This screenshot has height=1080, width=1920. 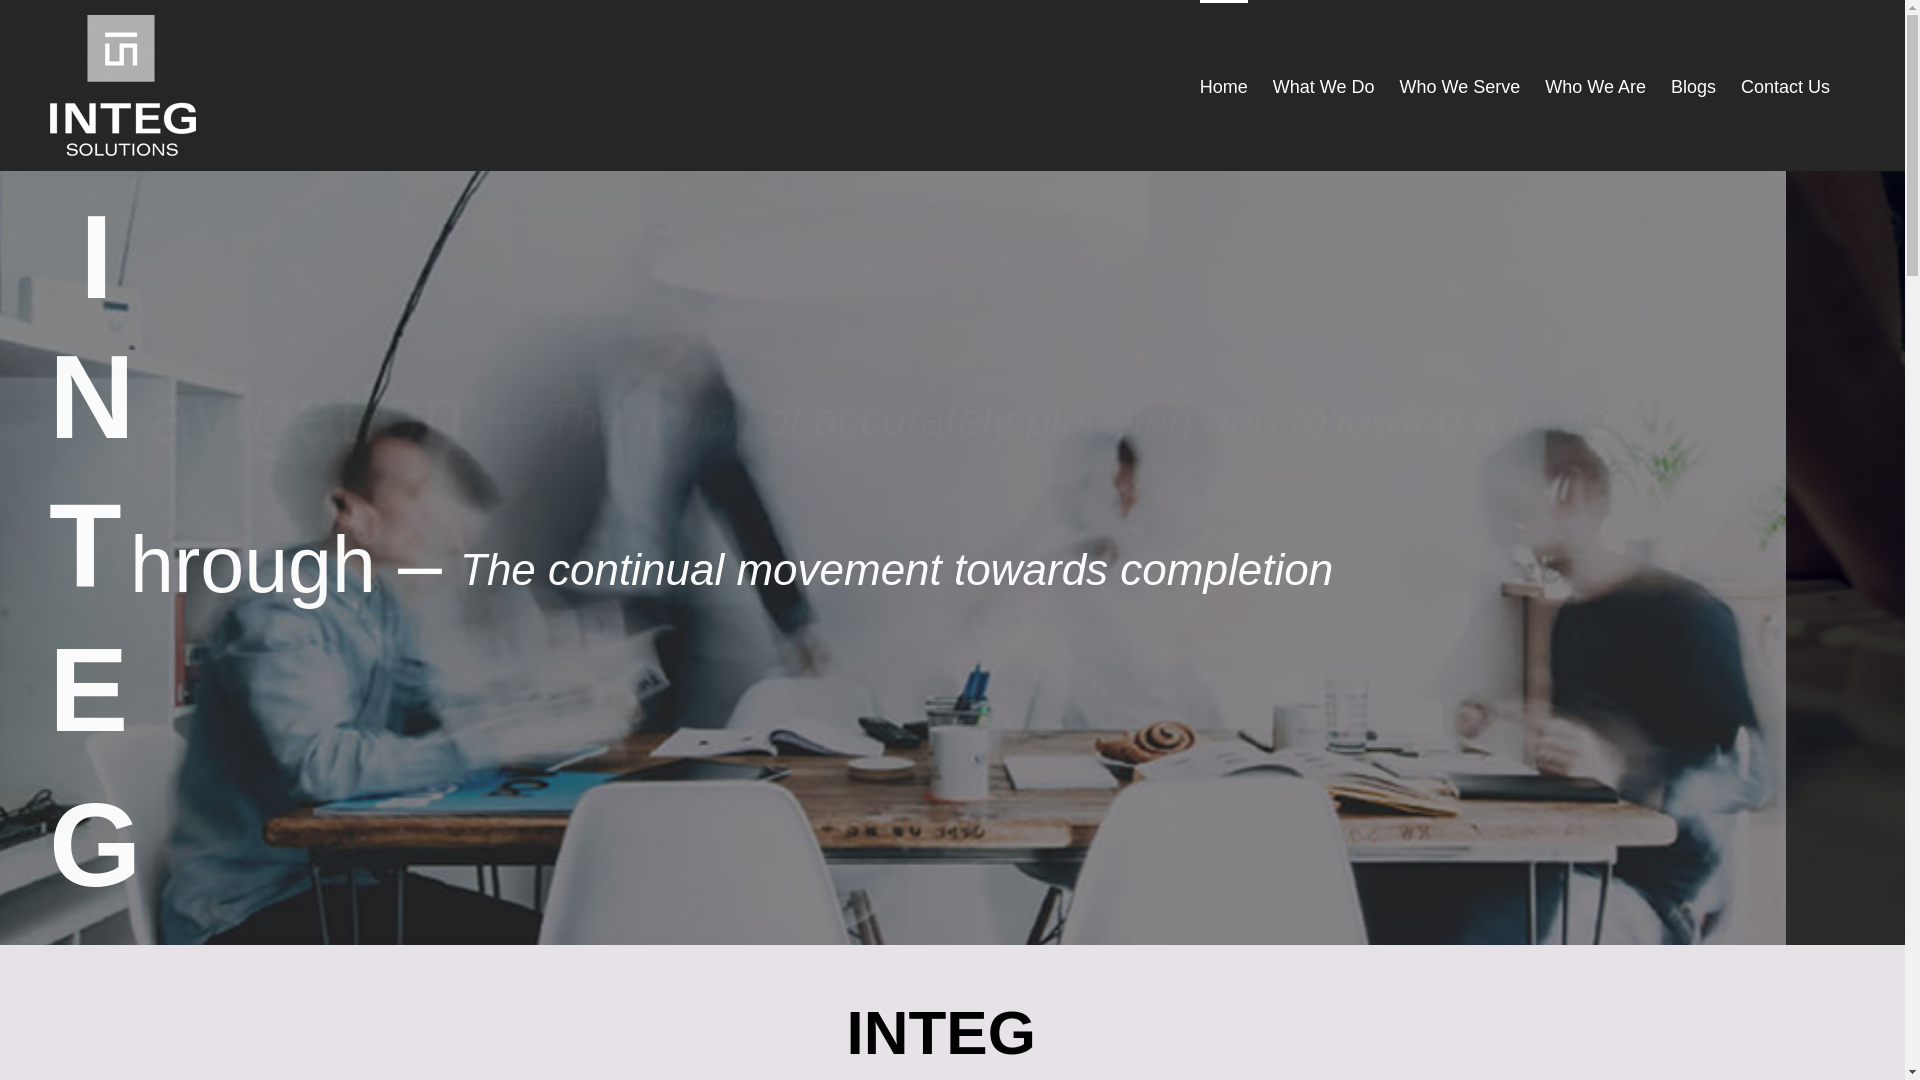 I want to click on Blogs, so click(x=1694, y=86).